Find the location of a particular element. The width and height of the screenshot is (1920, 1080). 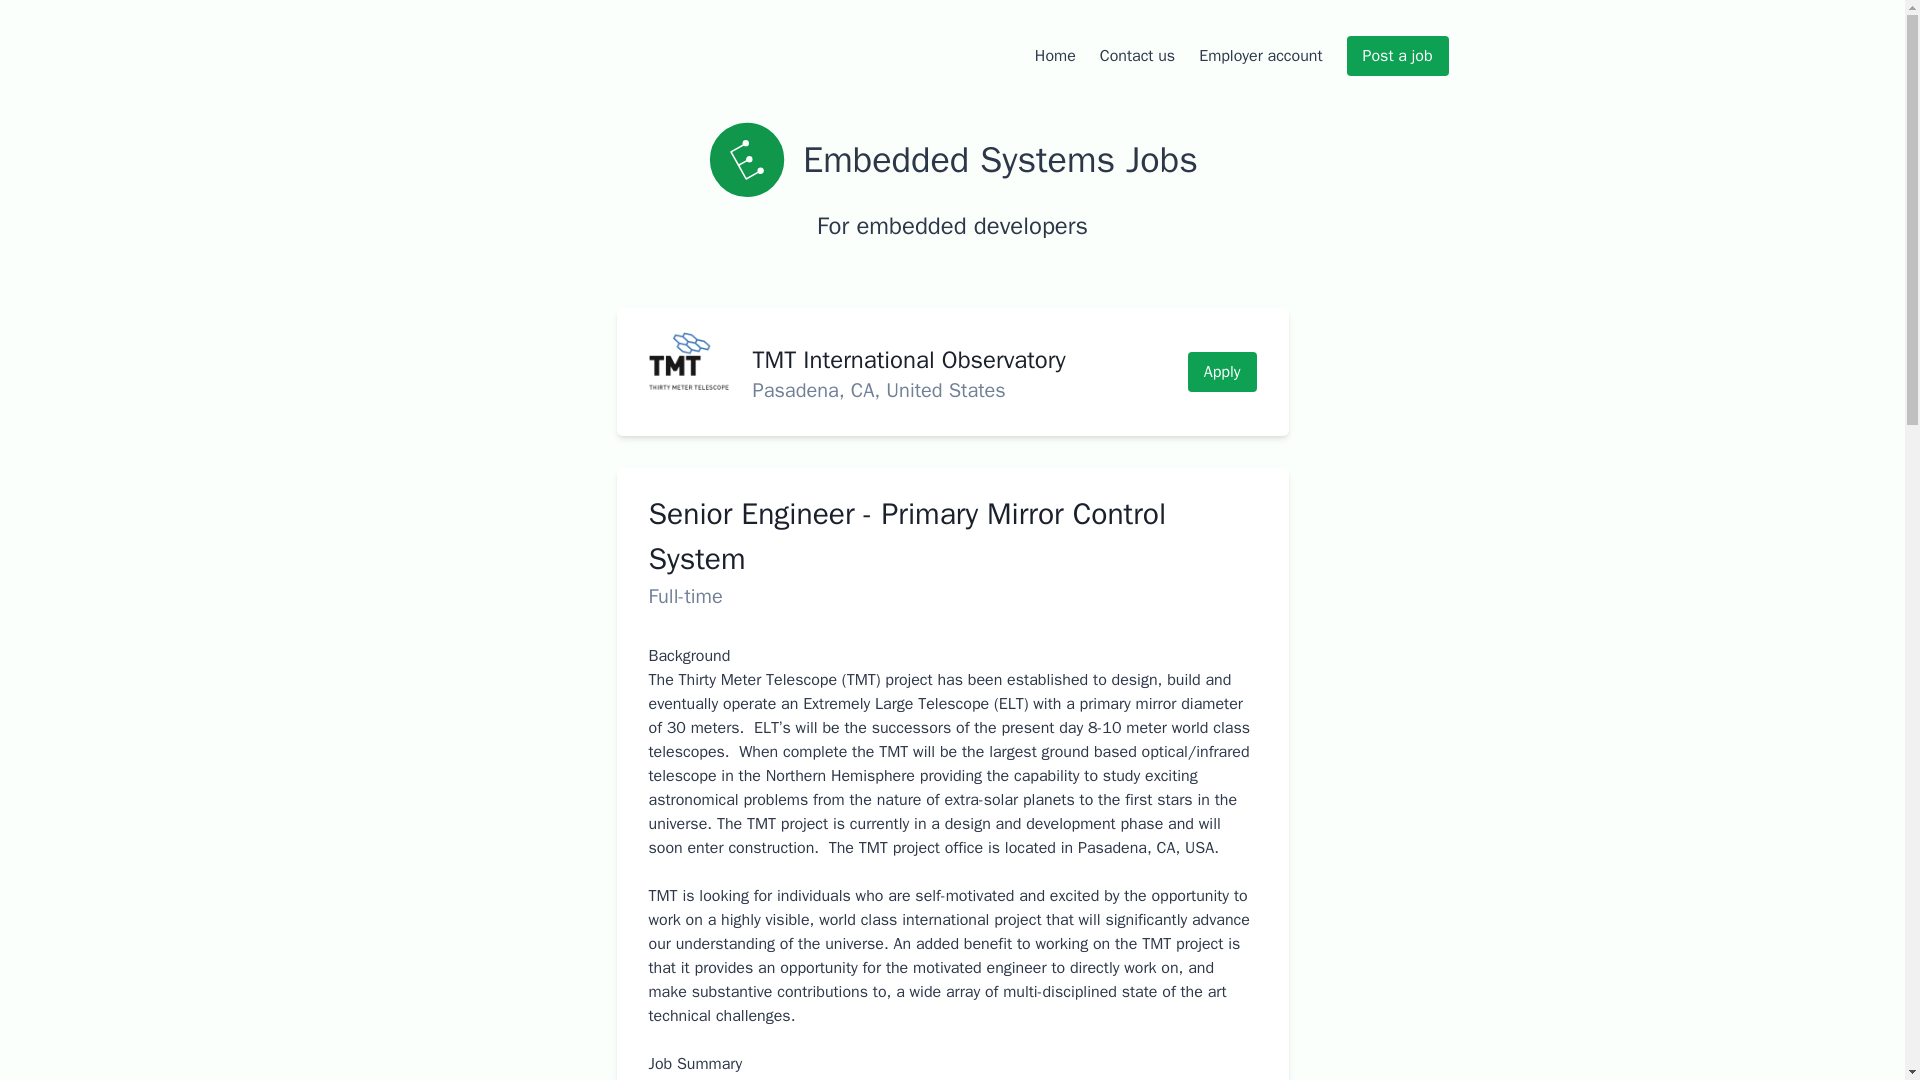

Apply is located at coordinates (1222, 372).